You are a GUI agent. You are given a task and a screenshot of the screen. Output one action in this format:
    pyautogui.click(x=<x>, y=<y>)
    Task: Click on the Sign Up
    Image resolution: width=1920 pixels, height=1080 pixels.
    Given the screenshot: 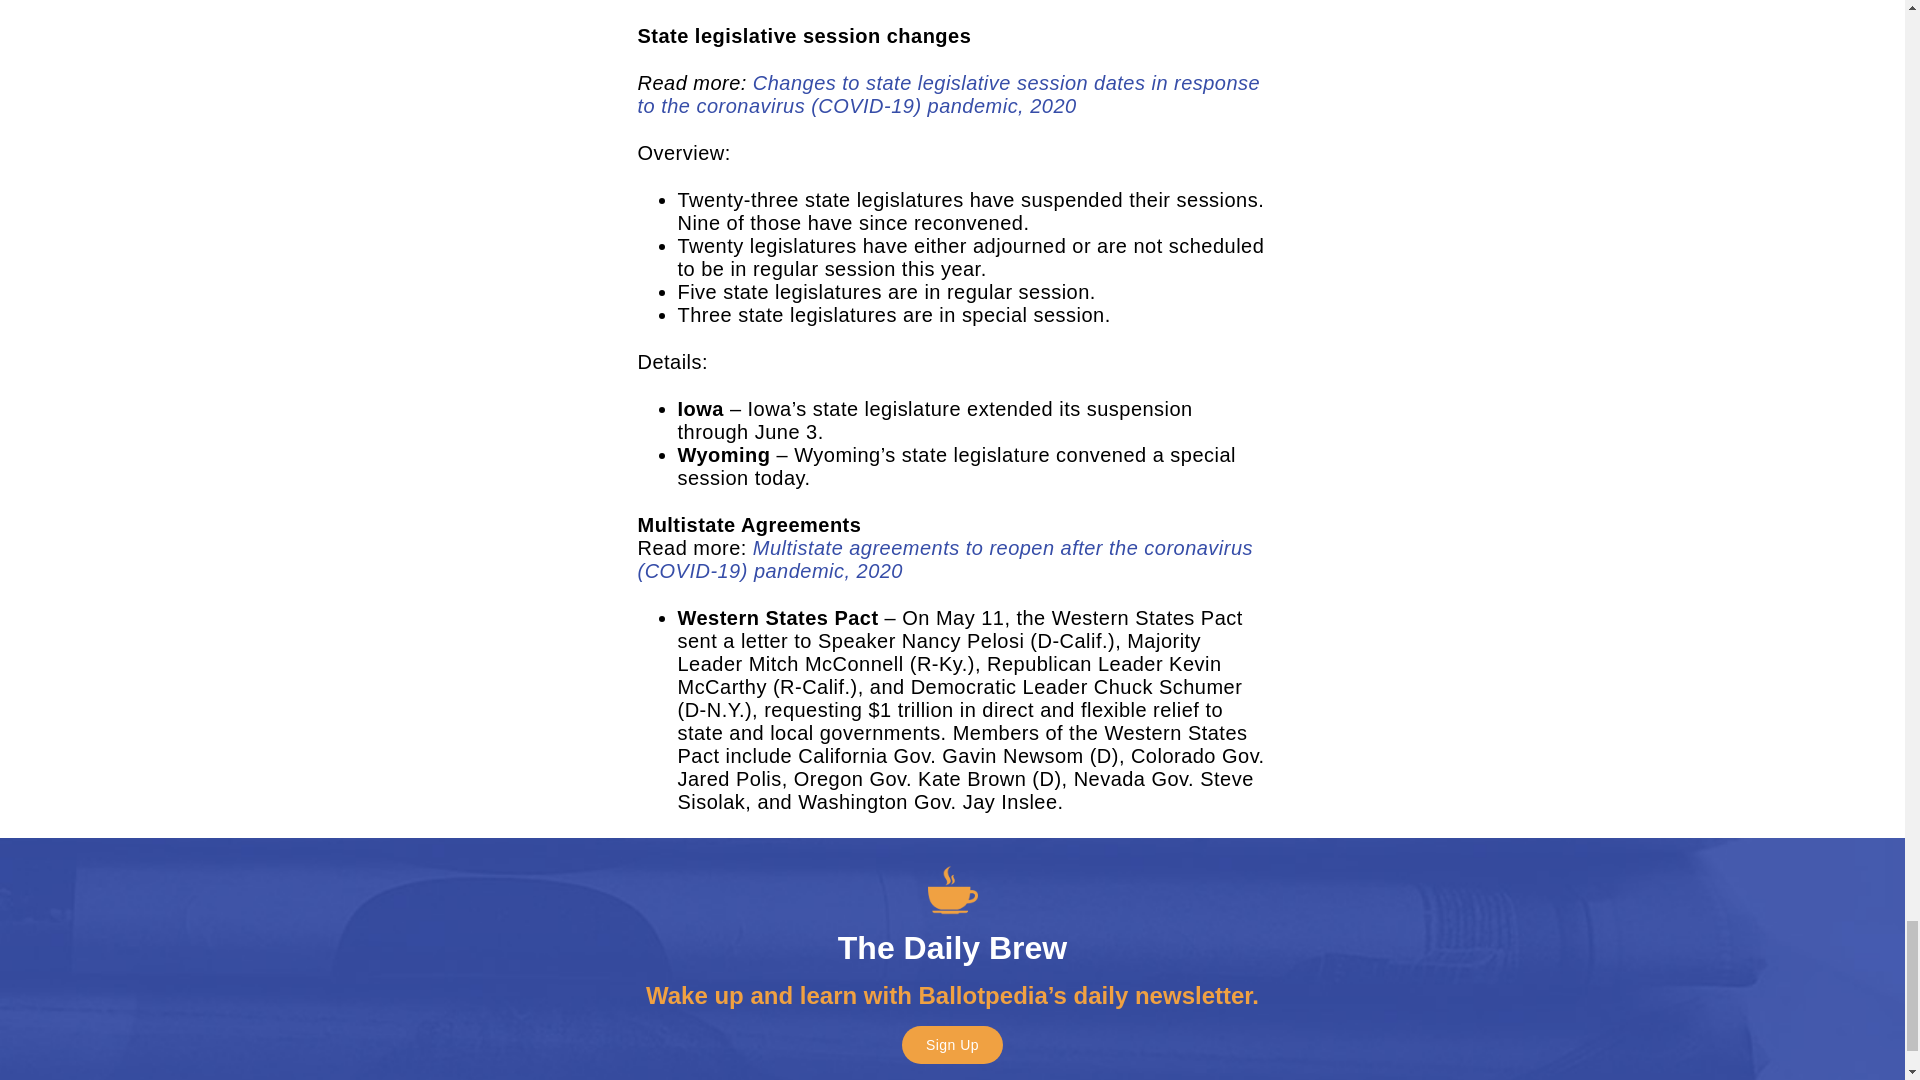 What is the action you would take?
    pyautogui.click(x=952, y=1044)
    